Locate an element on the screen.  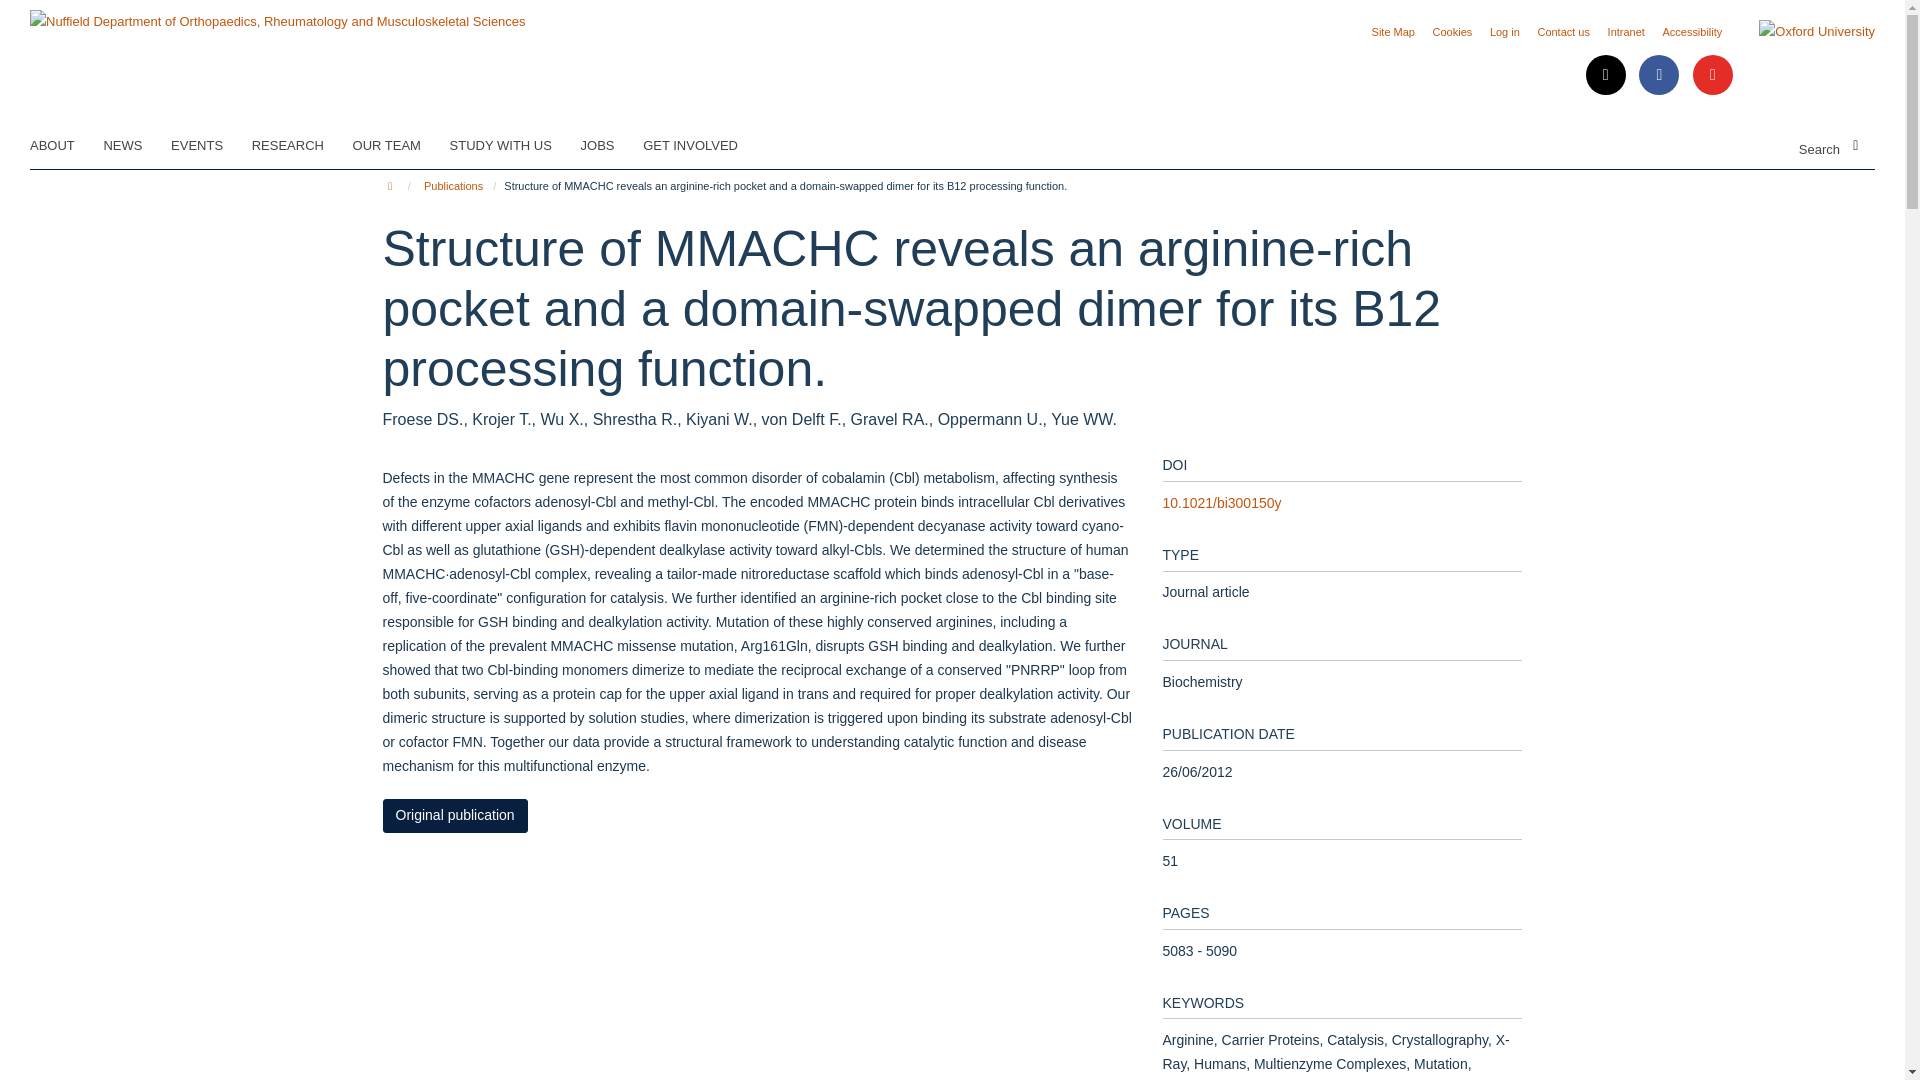
NEWS is located at coordinates (135, 145).